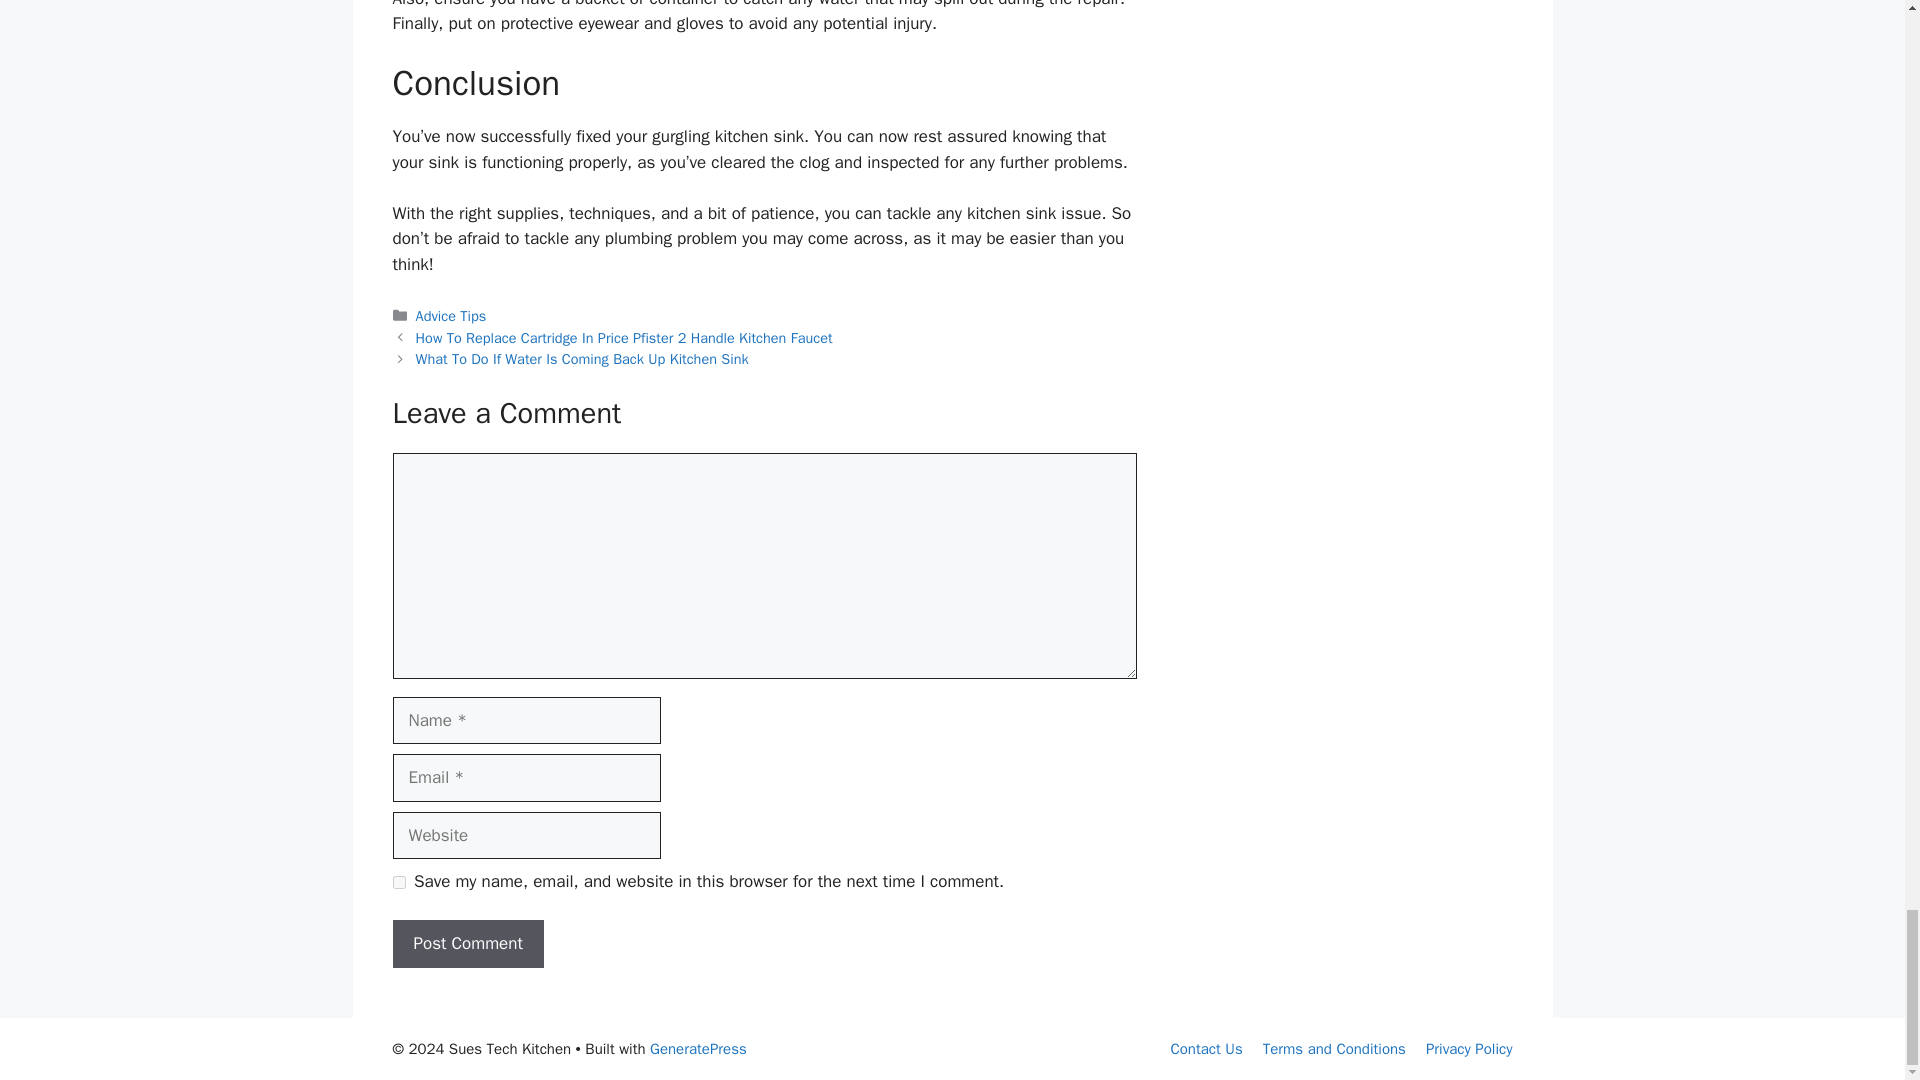 The image size is (1920, 1080). Describe the element at coordinates (467, 944) in the screenshot. I see `Post Comment` at that location.